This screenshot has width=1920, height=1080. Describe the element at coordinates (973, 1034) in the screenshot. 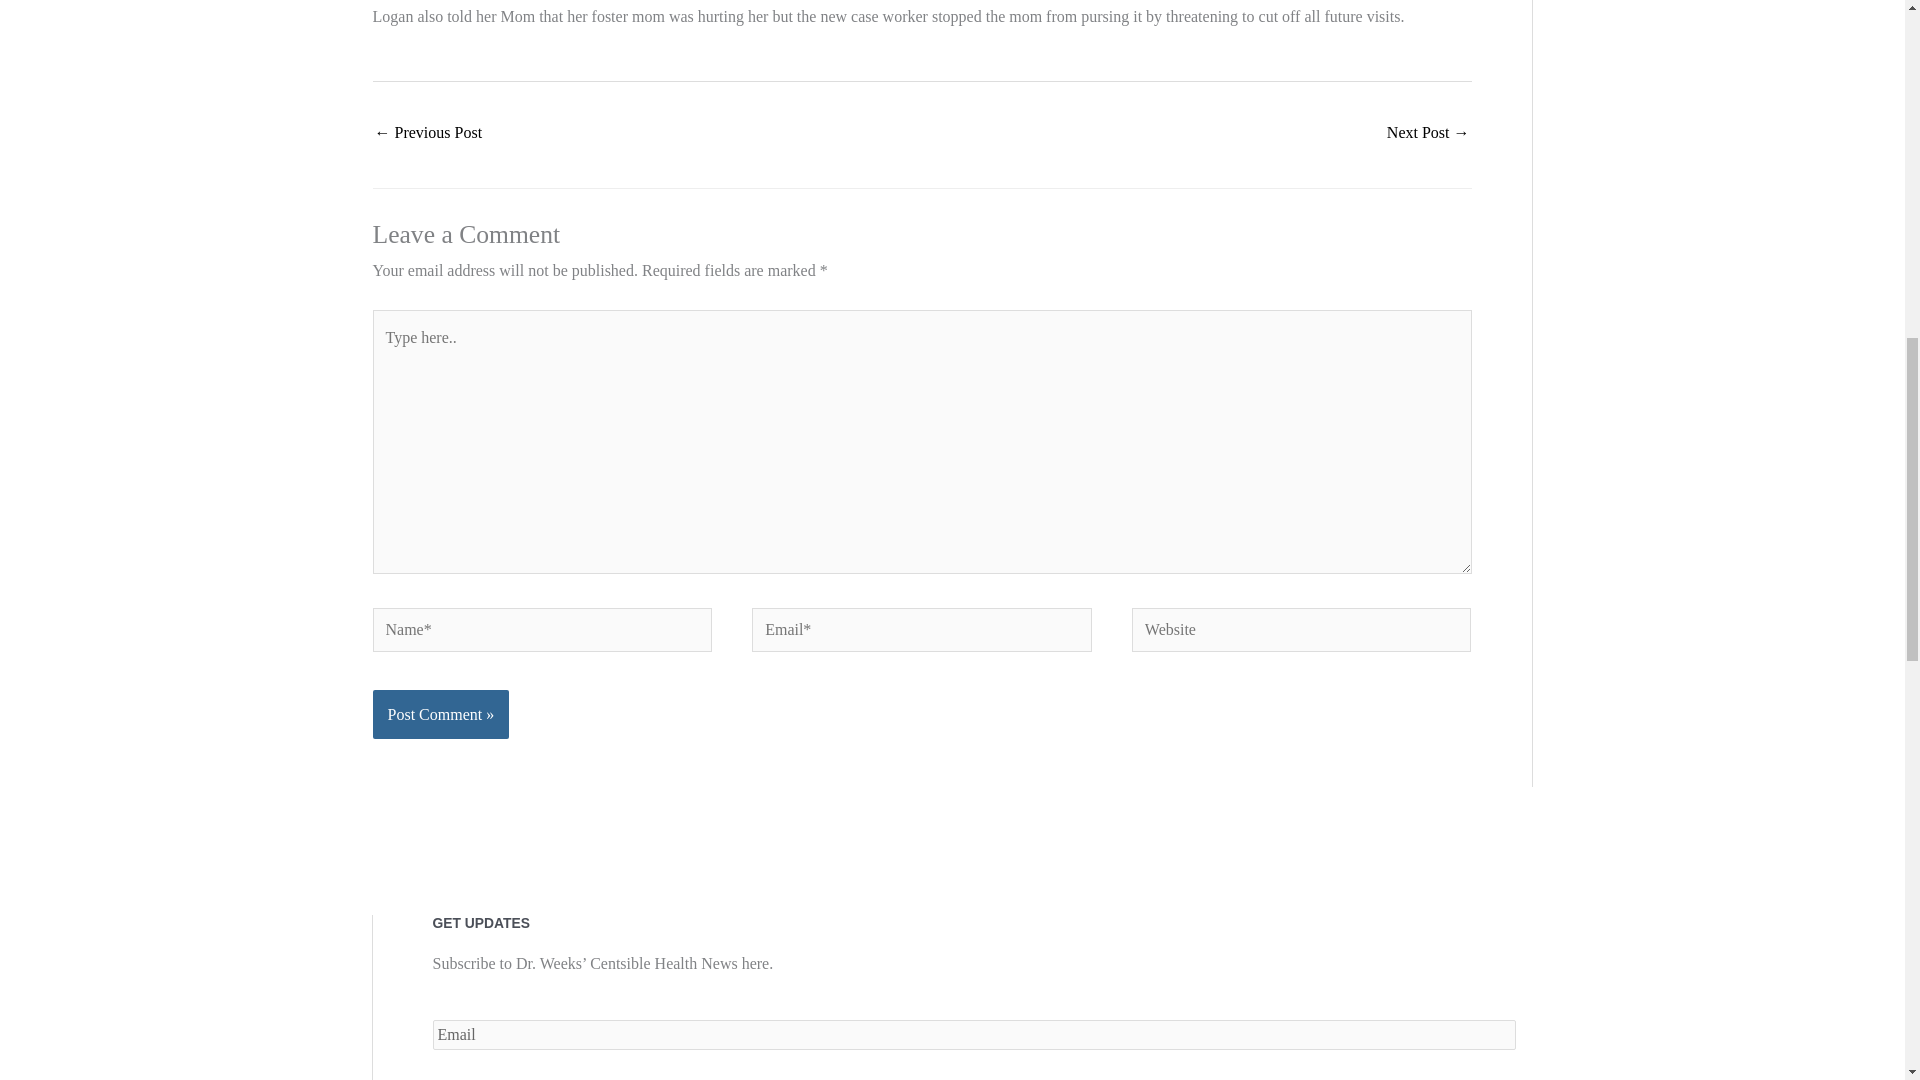

I see `Email` at that location.